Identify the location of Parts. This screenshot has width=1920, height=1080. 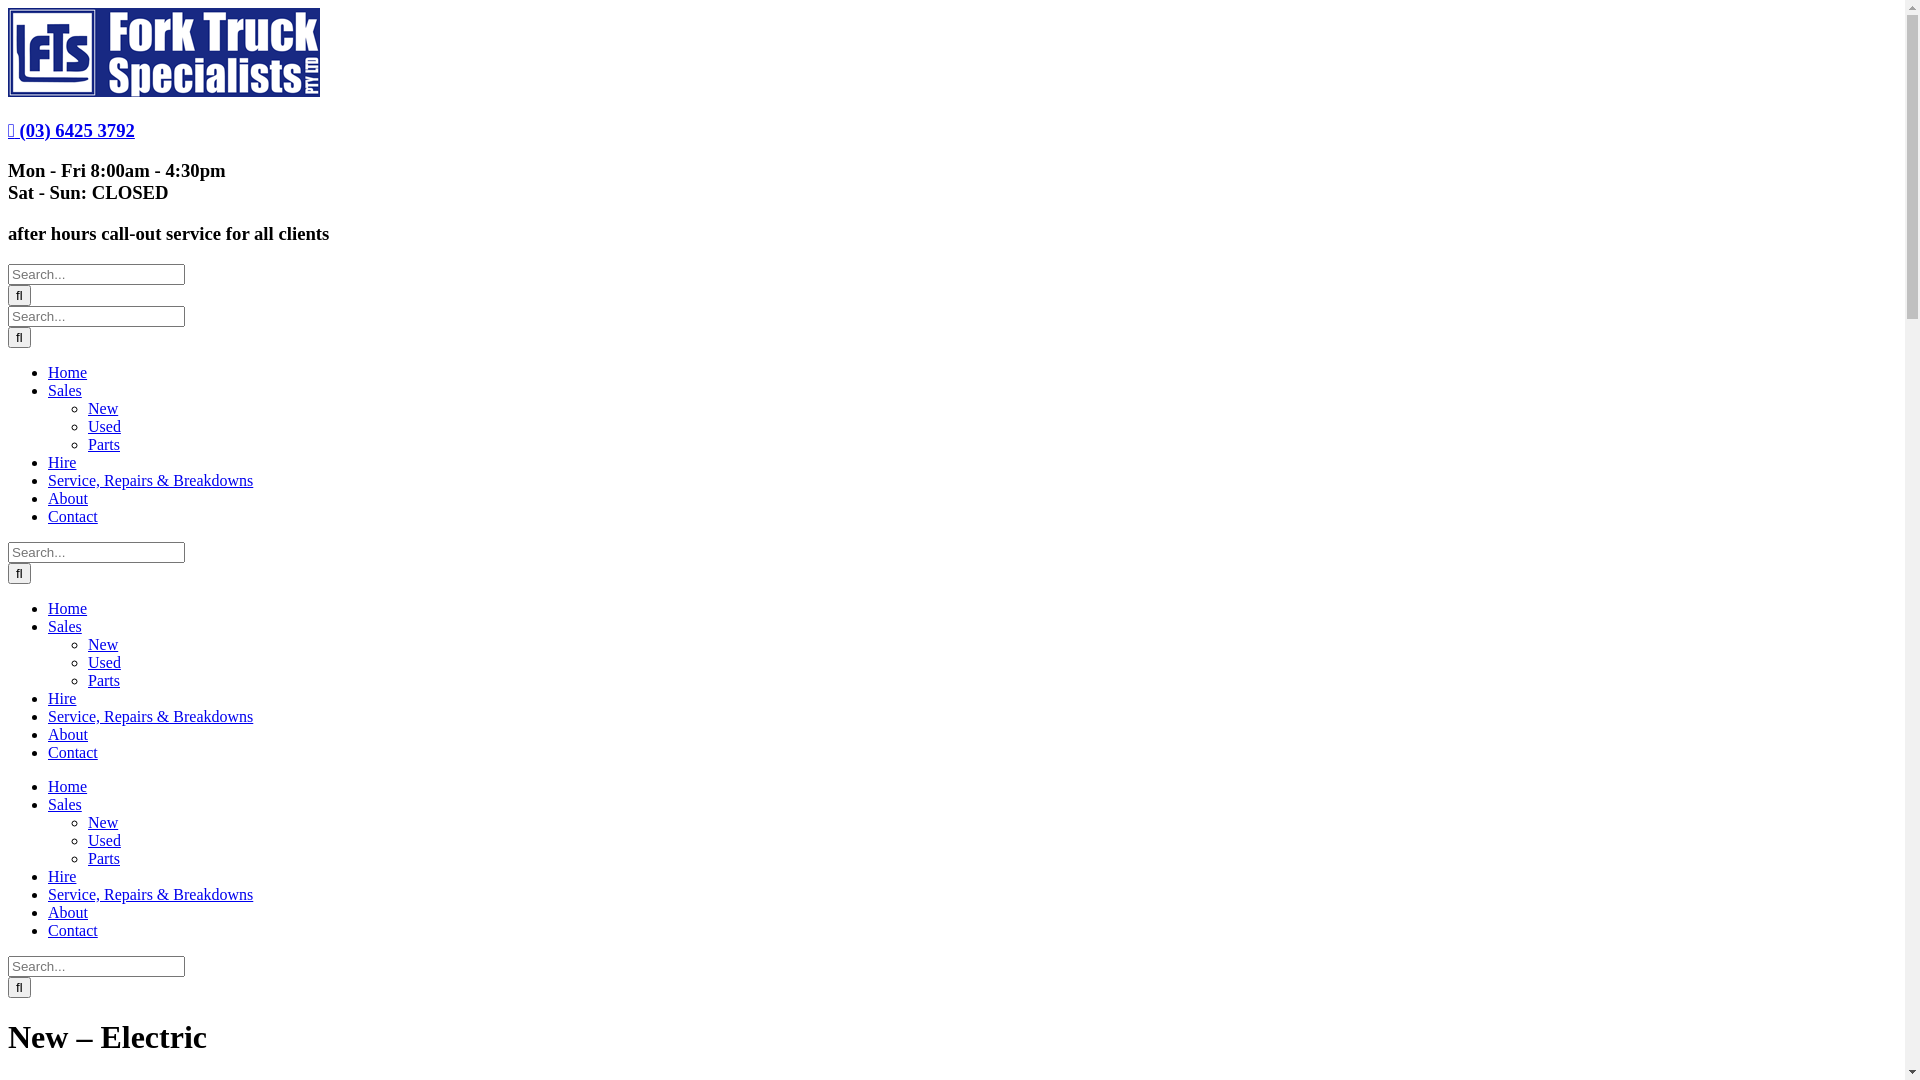
(104, 680).